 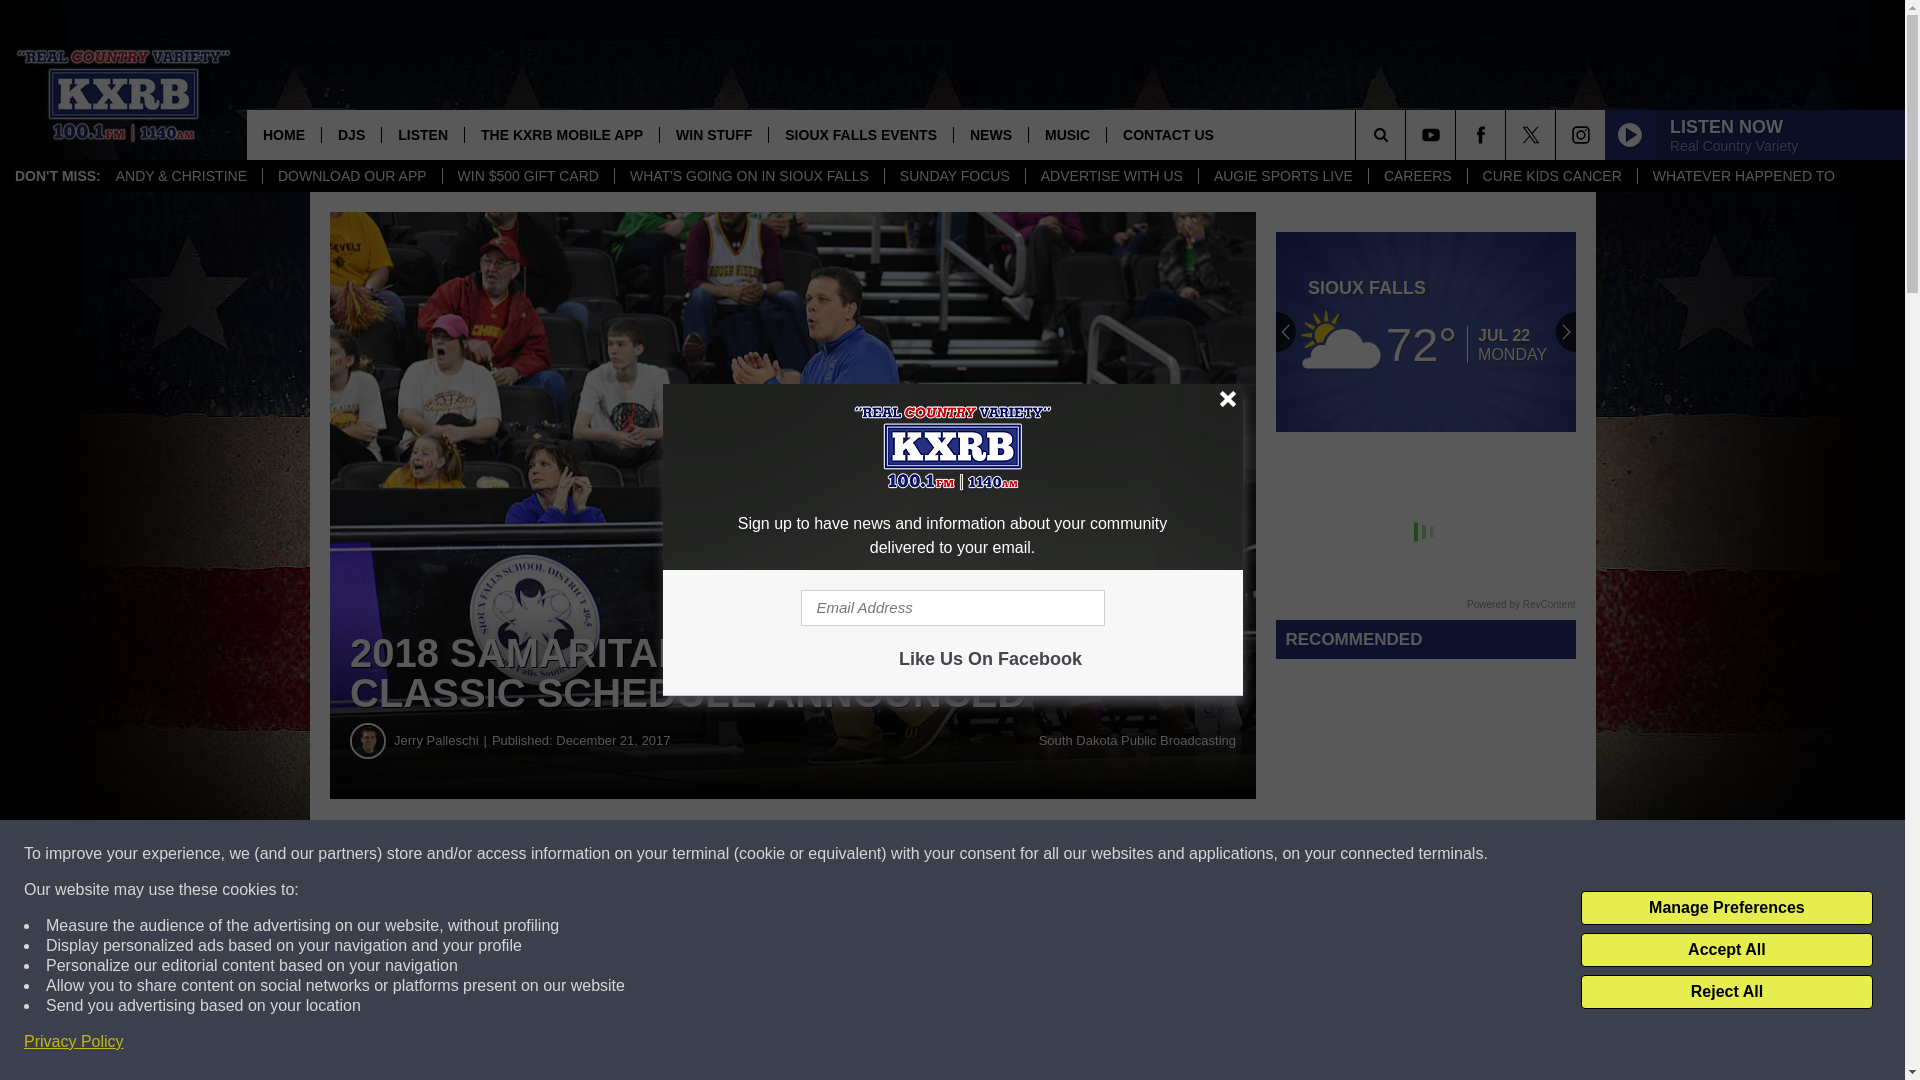 I want to click on Share on Facebook, so click(x=608, y=854).